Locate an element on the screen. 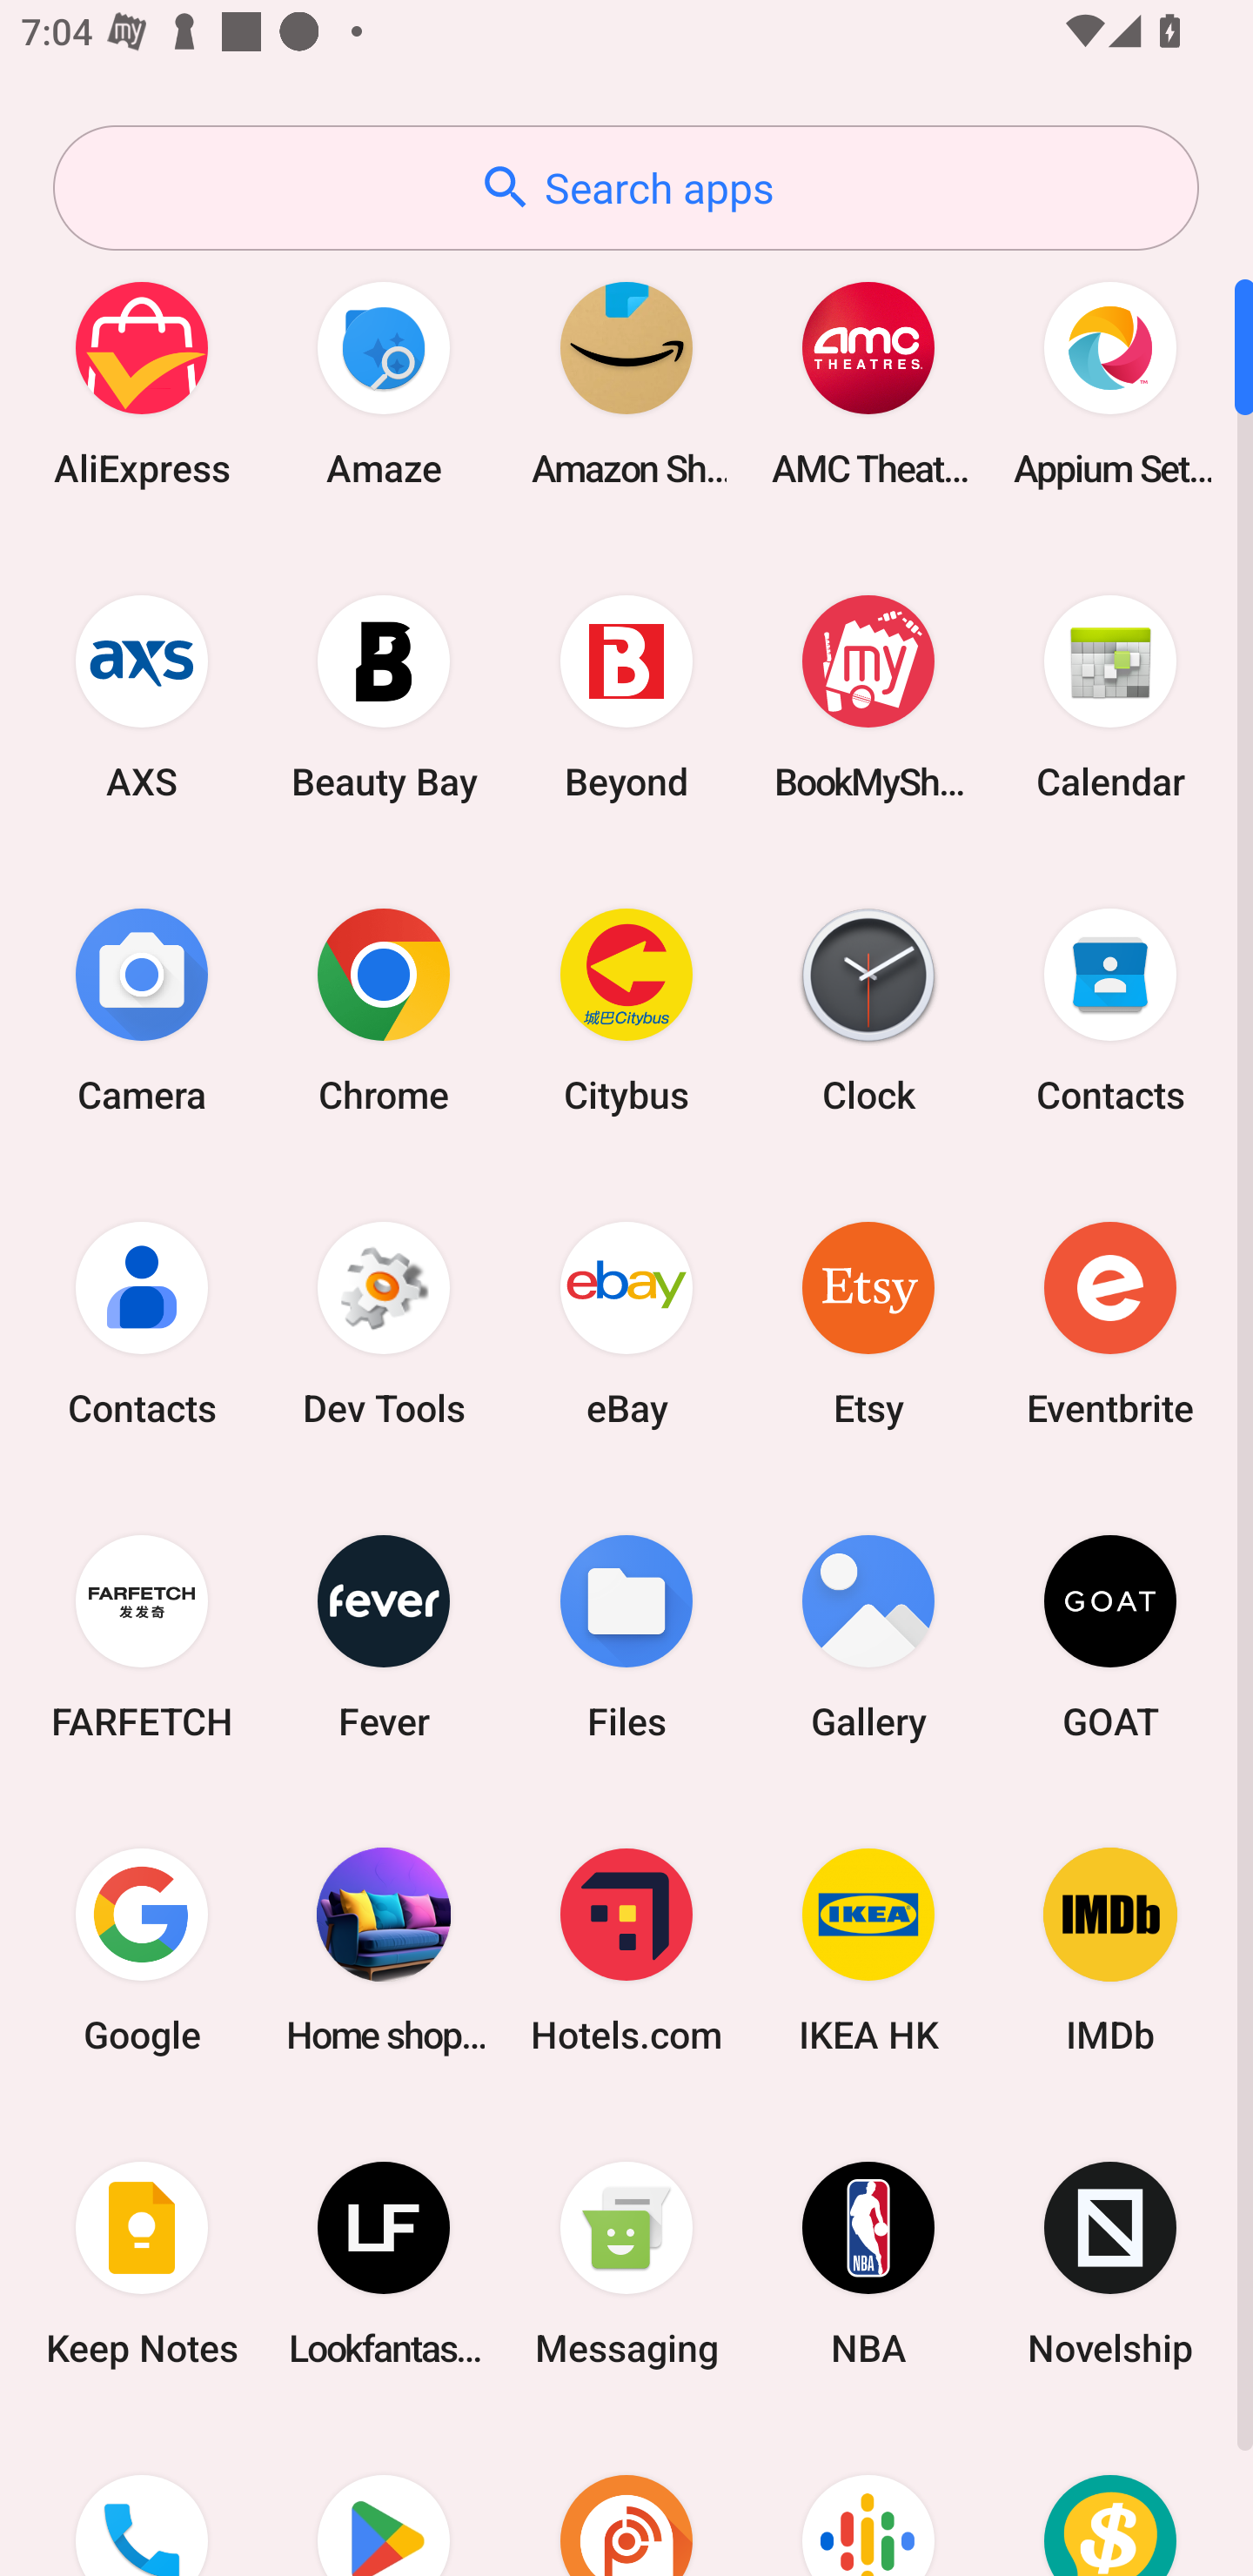 The image size is (1253, 2576). Gallery is located at coordinates (868, 1636).